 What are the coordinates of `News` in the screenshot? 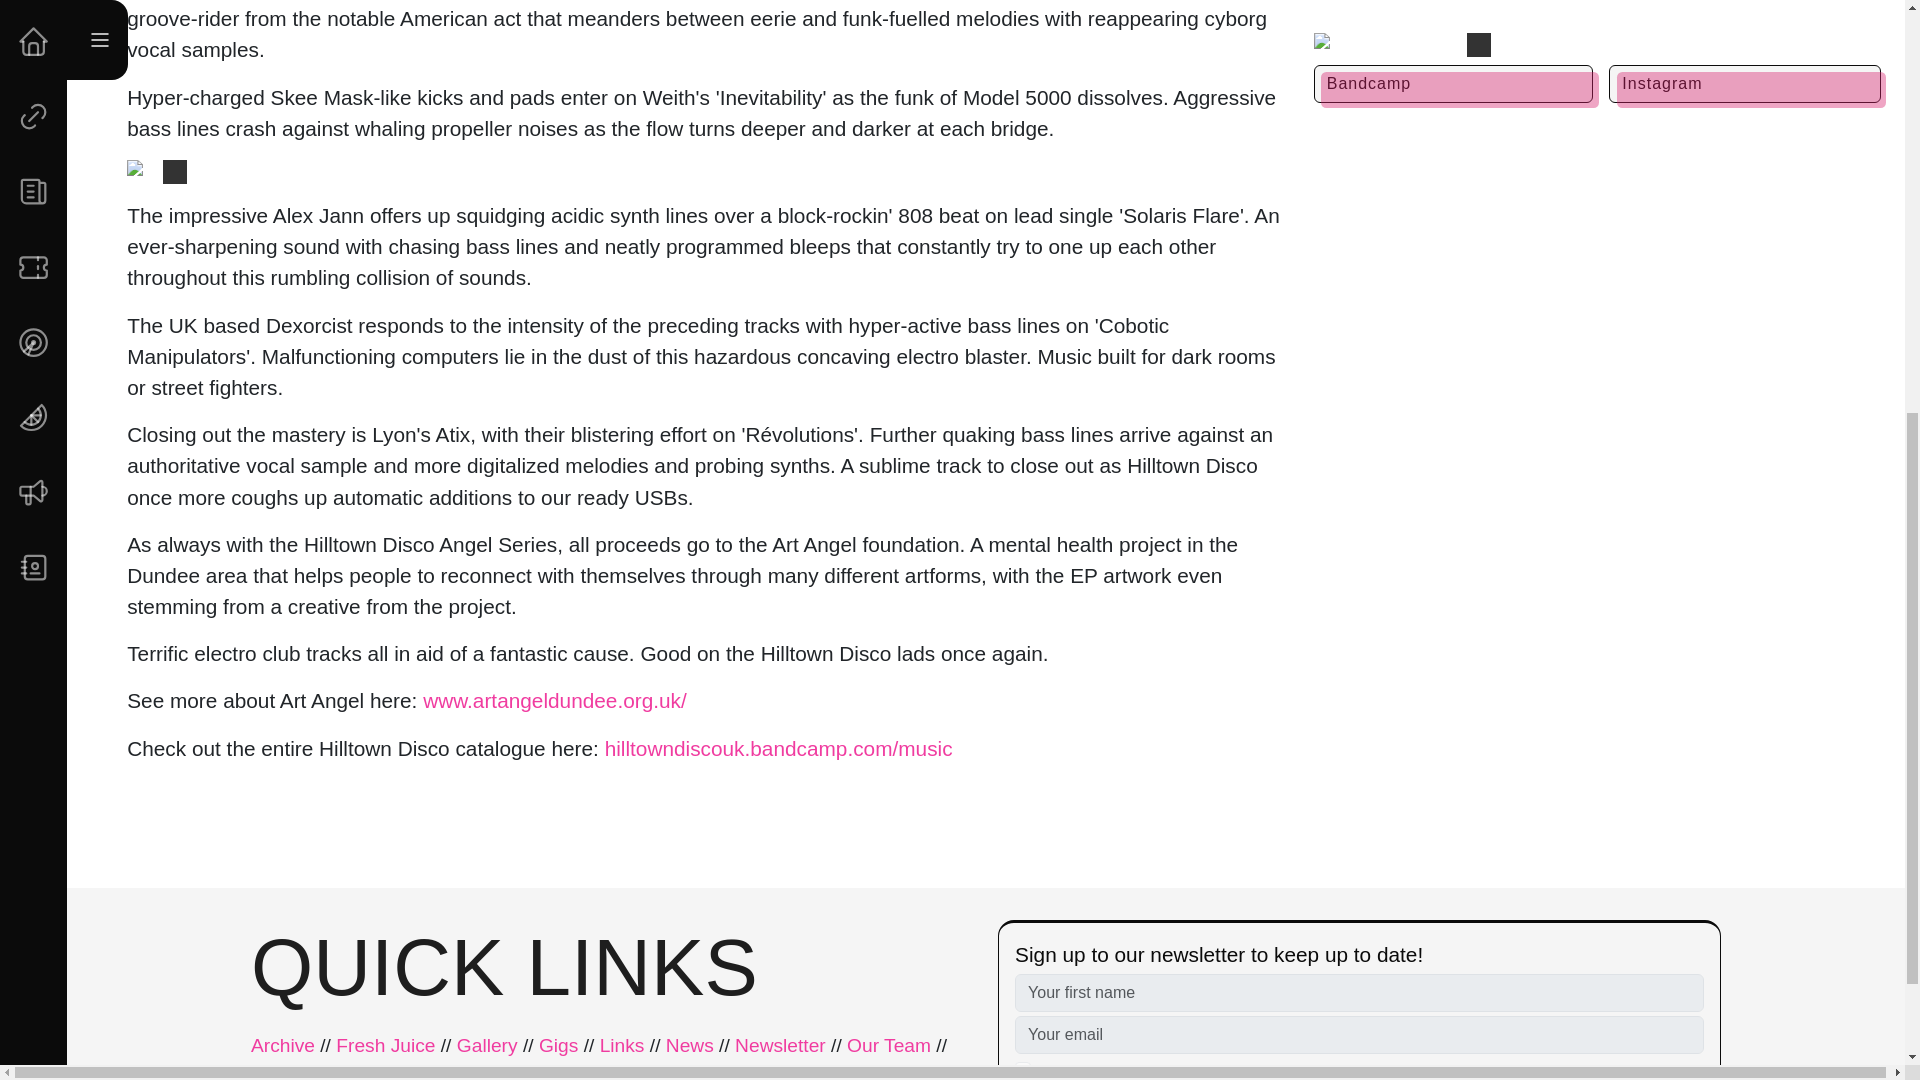 It's located at (690, 1046).